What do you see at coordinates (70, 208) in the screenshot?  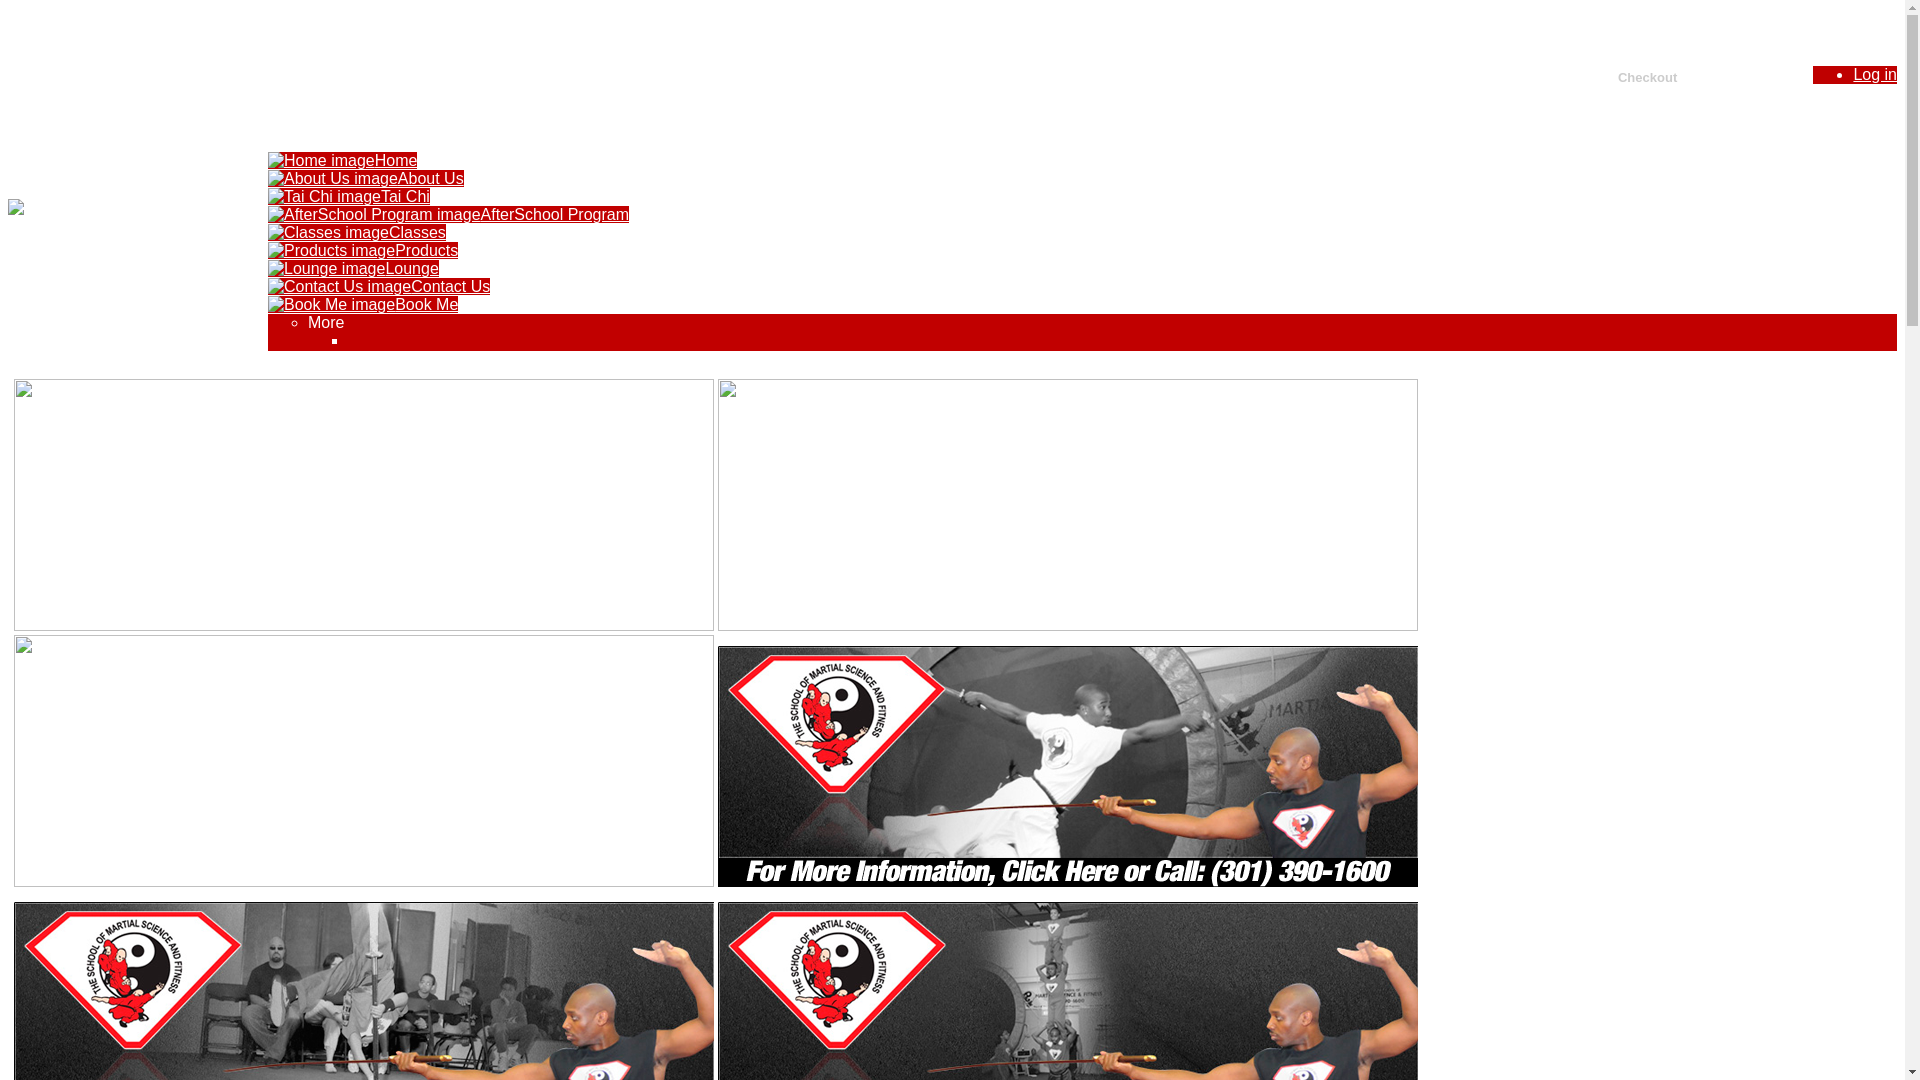 I see `Home` at bounding box center [70, 208].